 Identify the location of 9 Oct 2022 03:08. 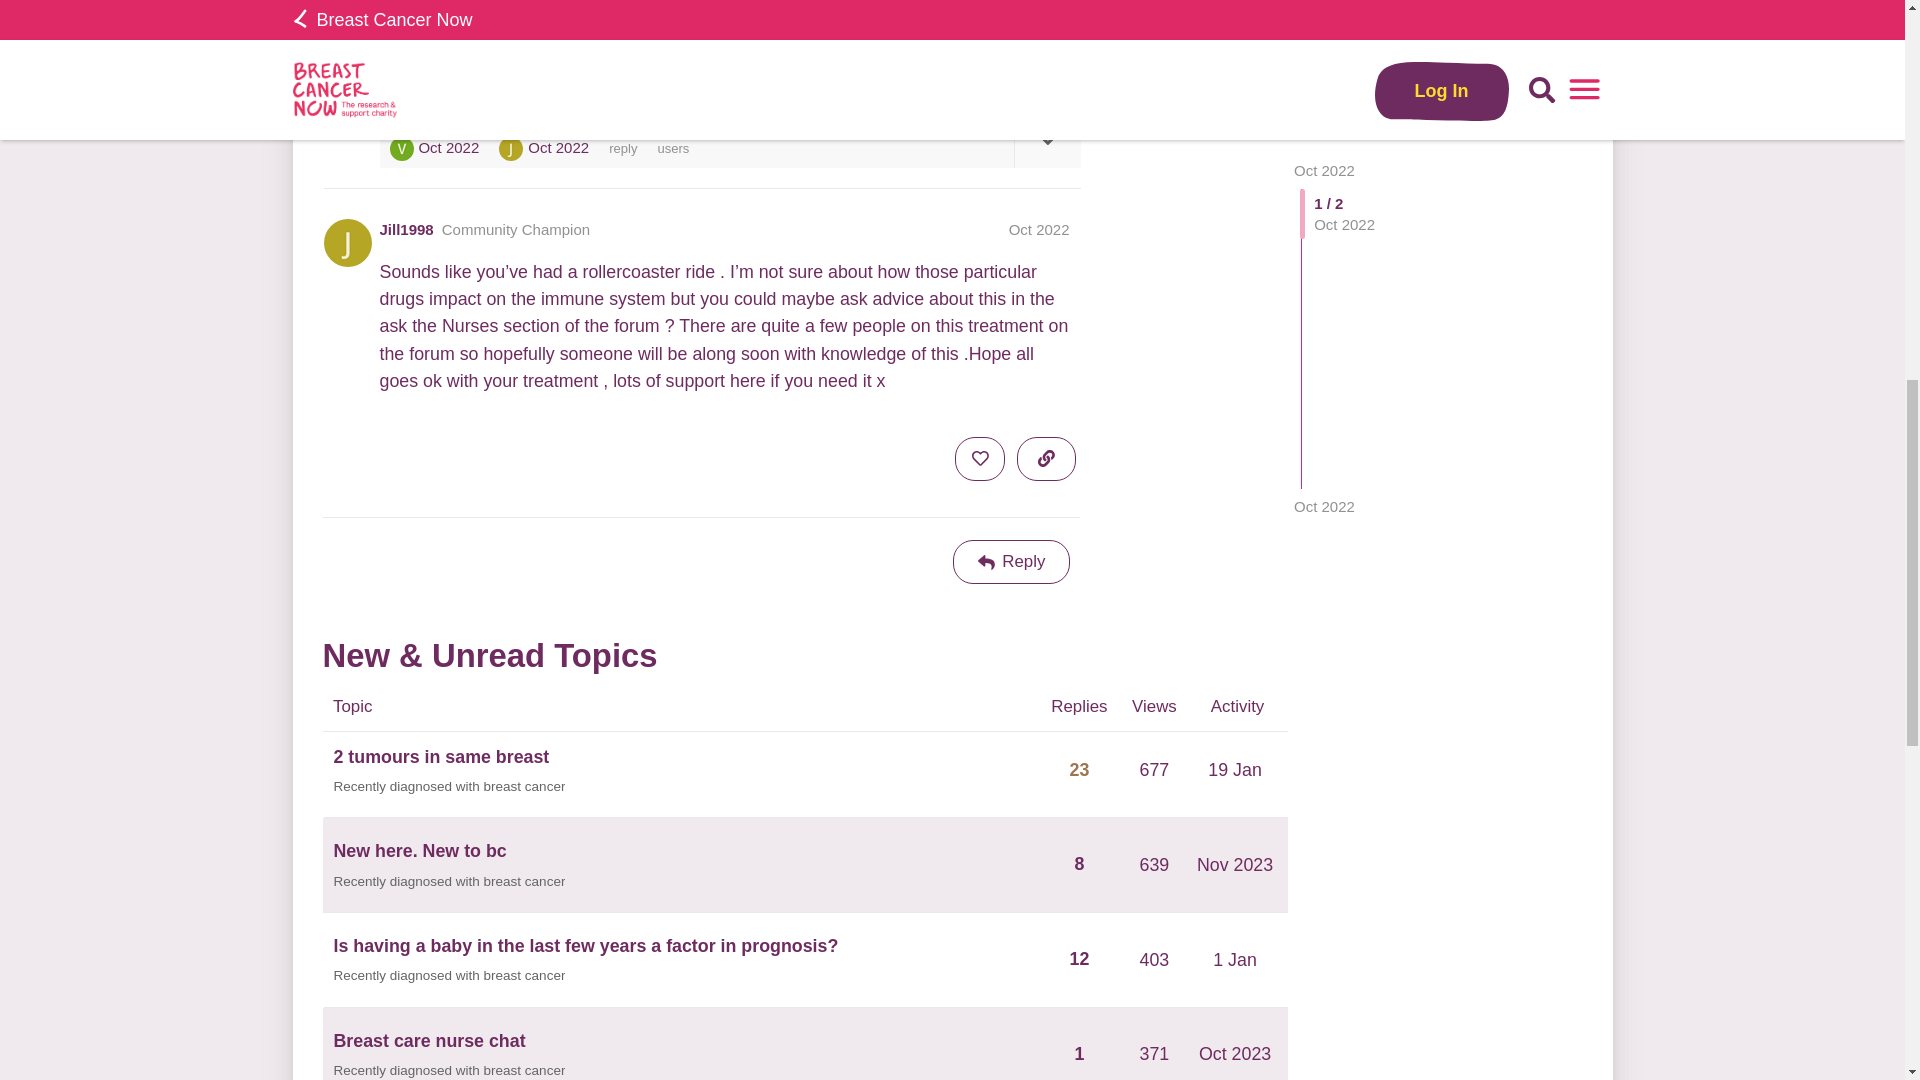
(448, 147).